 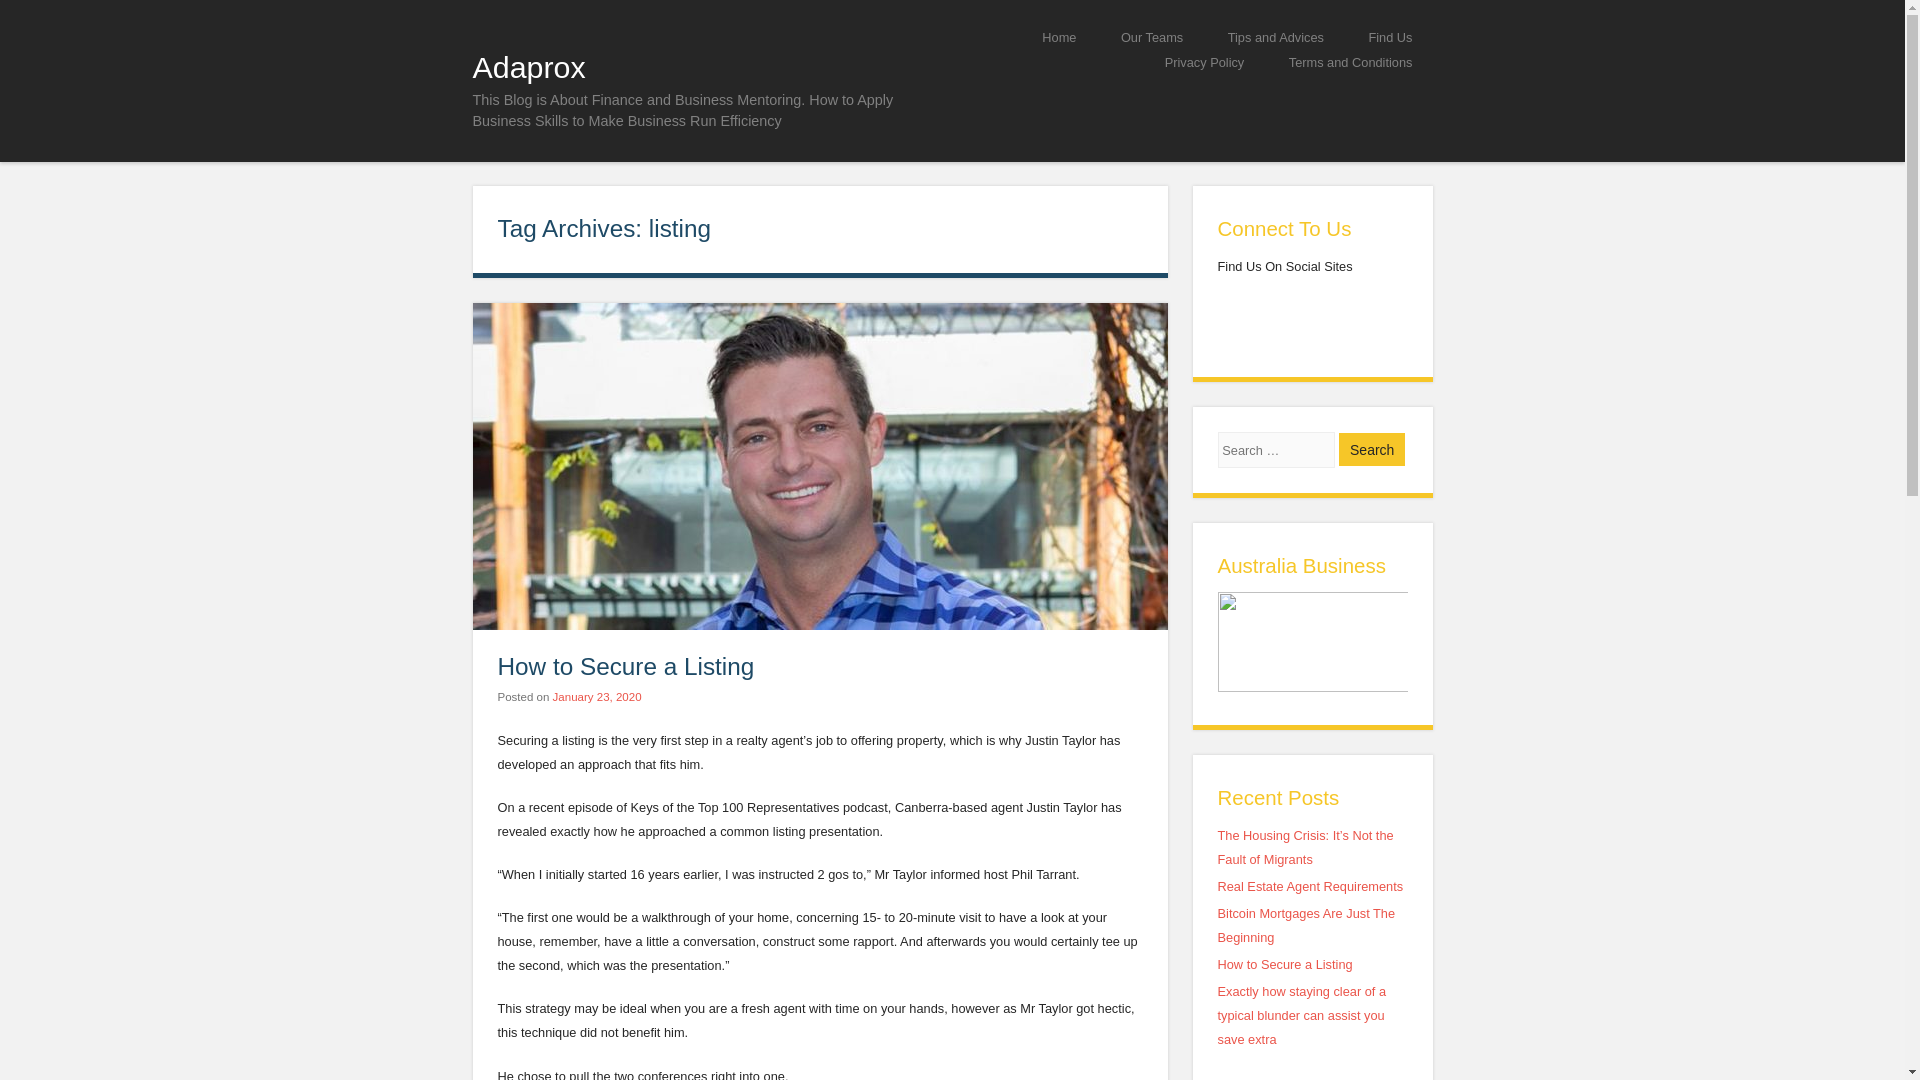 I want to click on Skip to content, so click(x=1014, y=36).